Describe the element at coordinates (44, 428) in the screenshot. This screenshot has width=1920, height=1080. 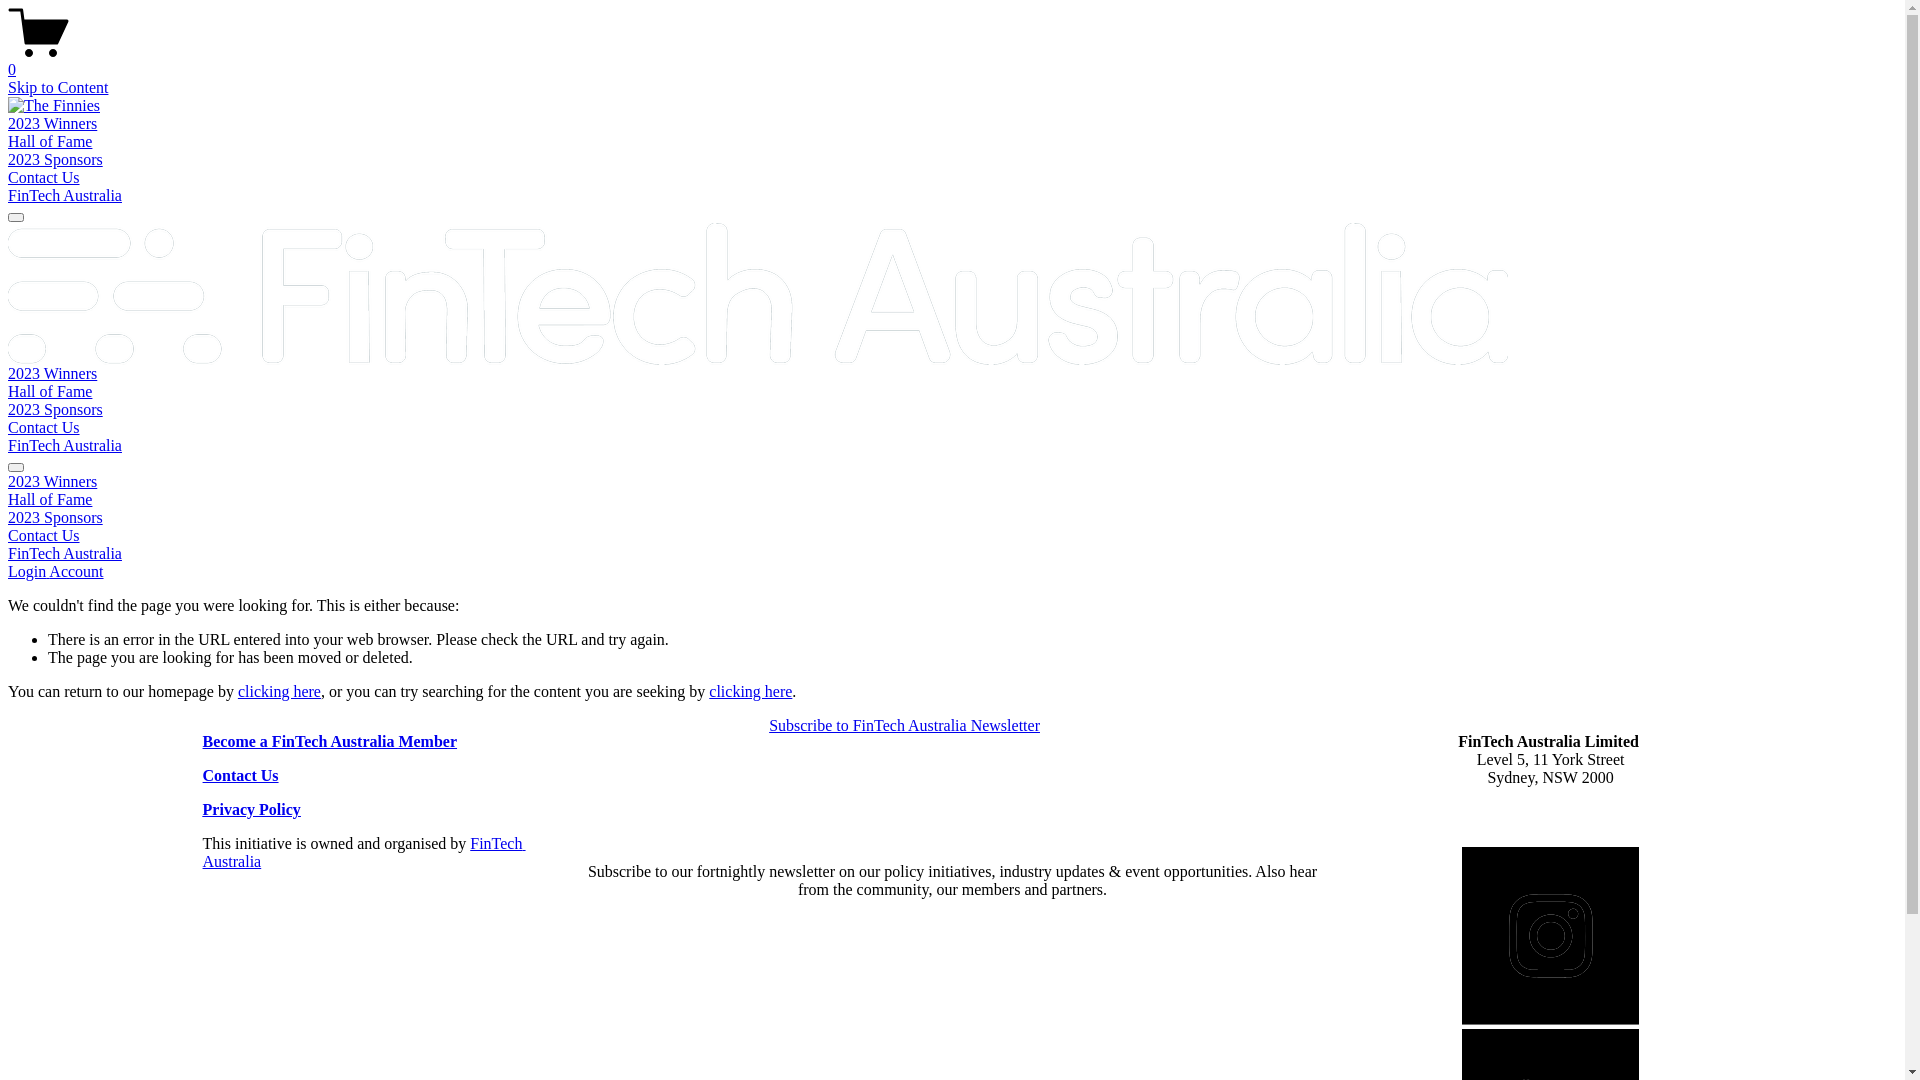
I see `Contact Us` at that location.